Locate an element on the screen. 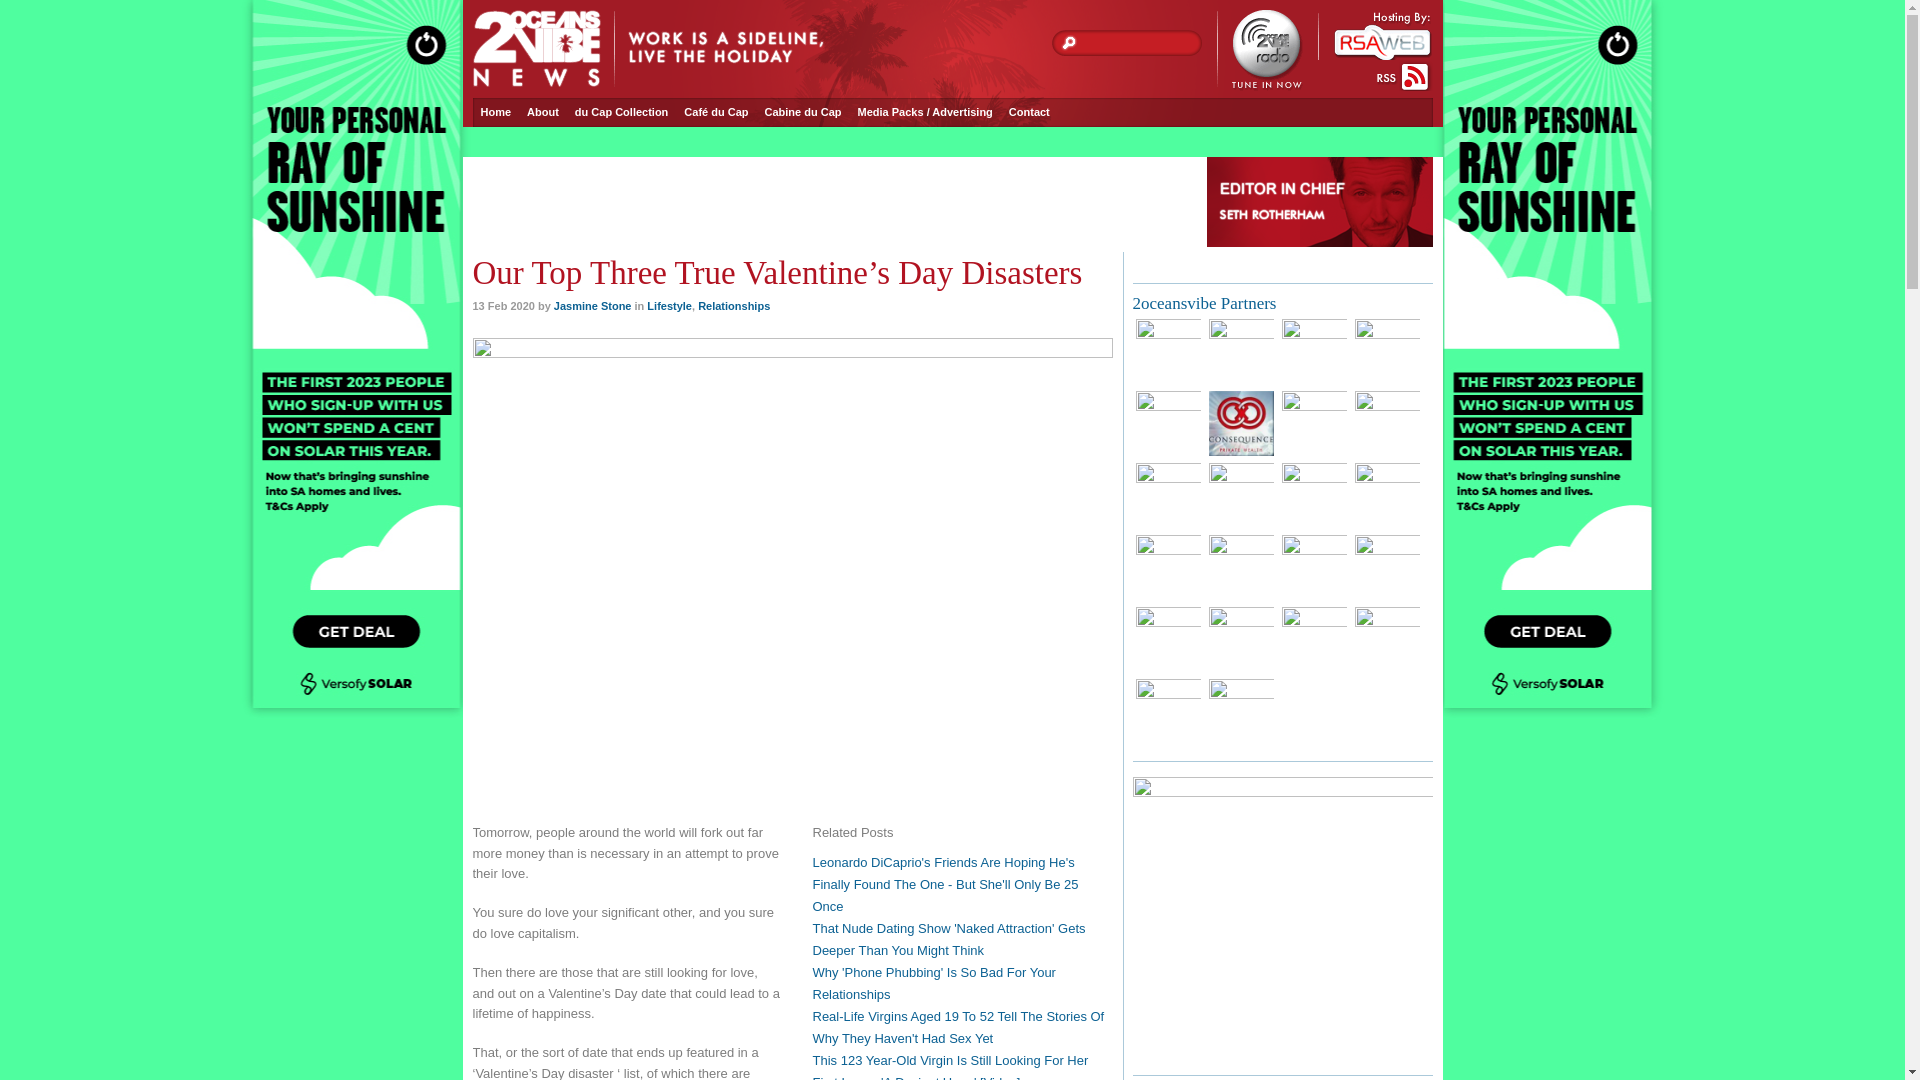  Contact is located at coordinates (1030, 112).